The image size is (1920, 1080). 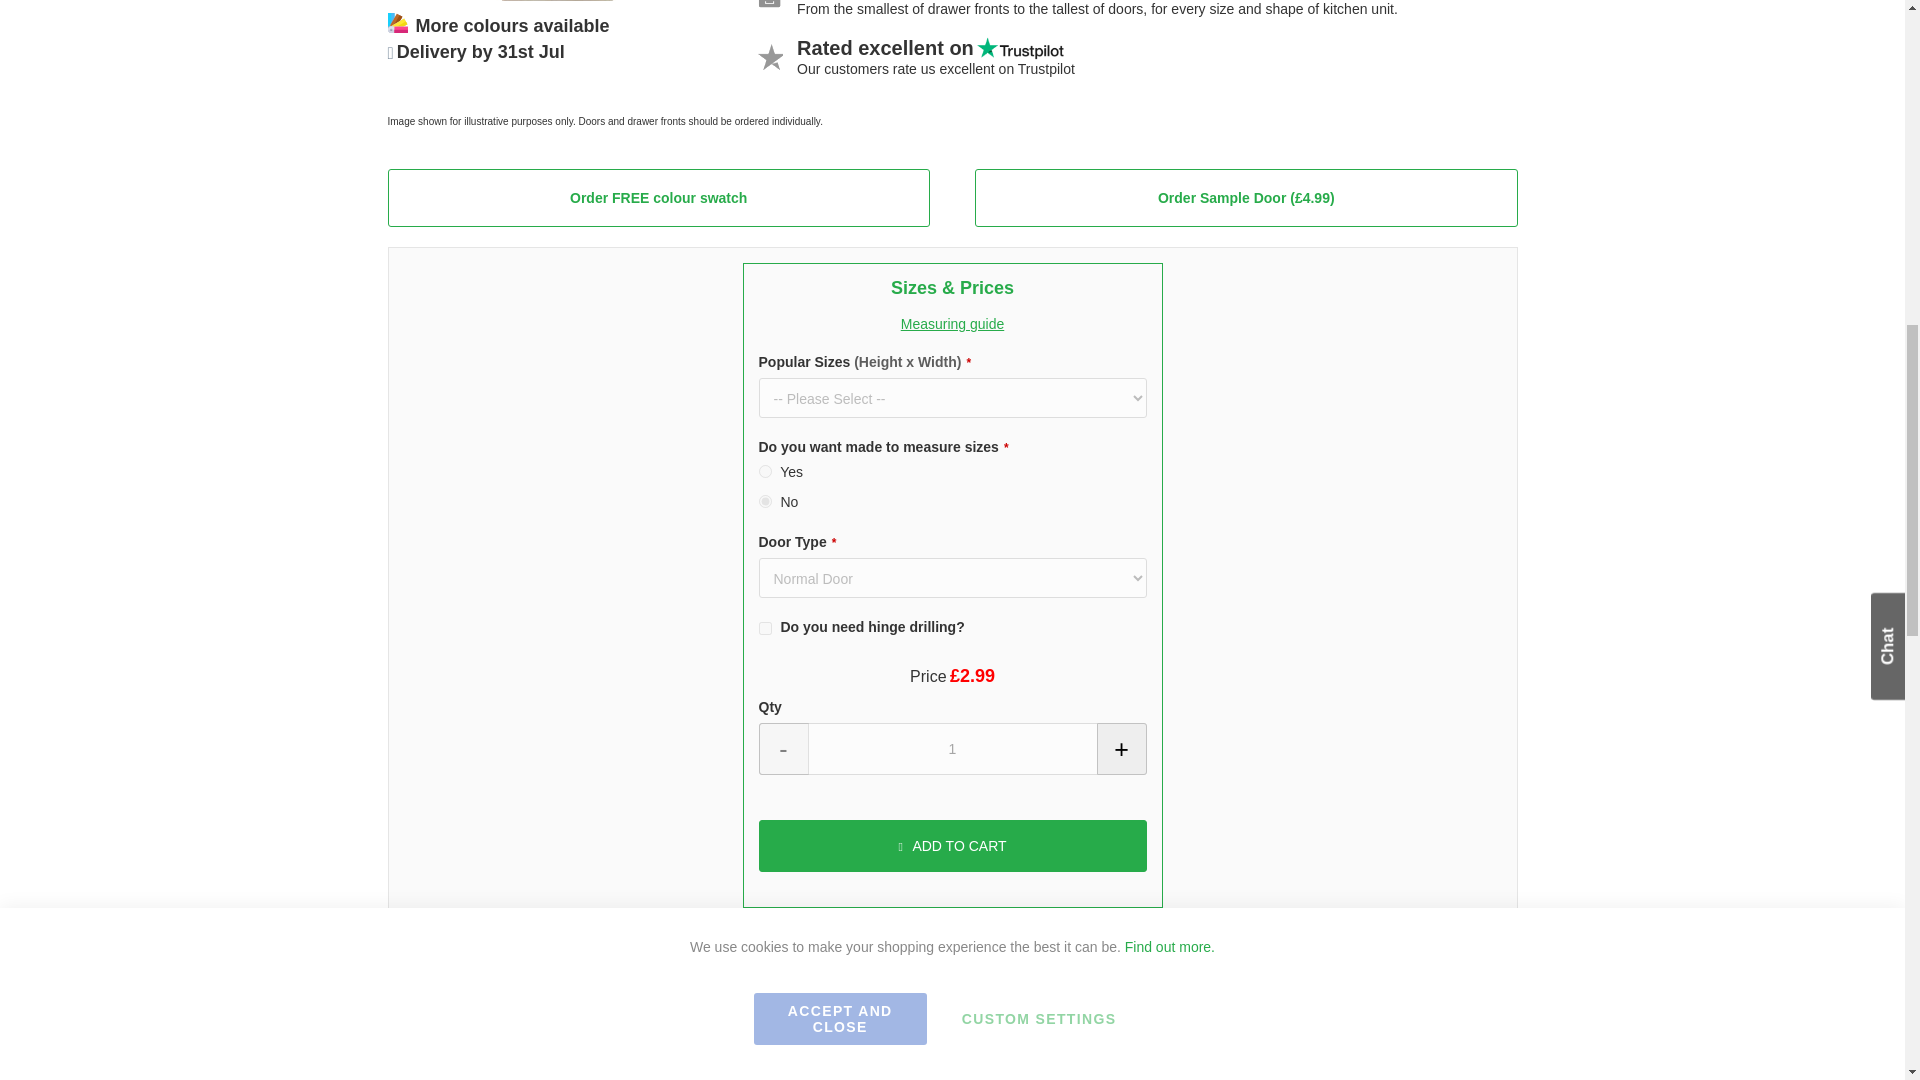 What do you see at coordinates (764, 628) in the screenshot?
I see `1078943` at bounding box center [764, 628].